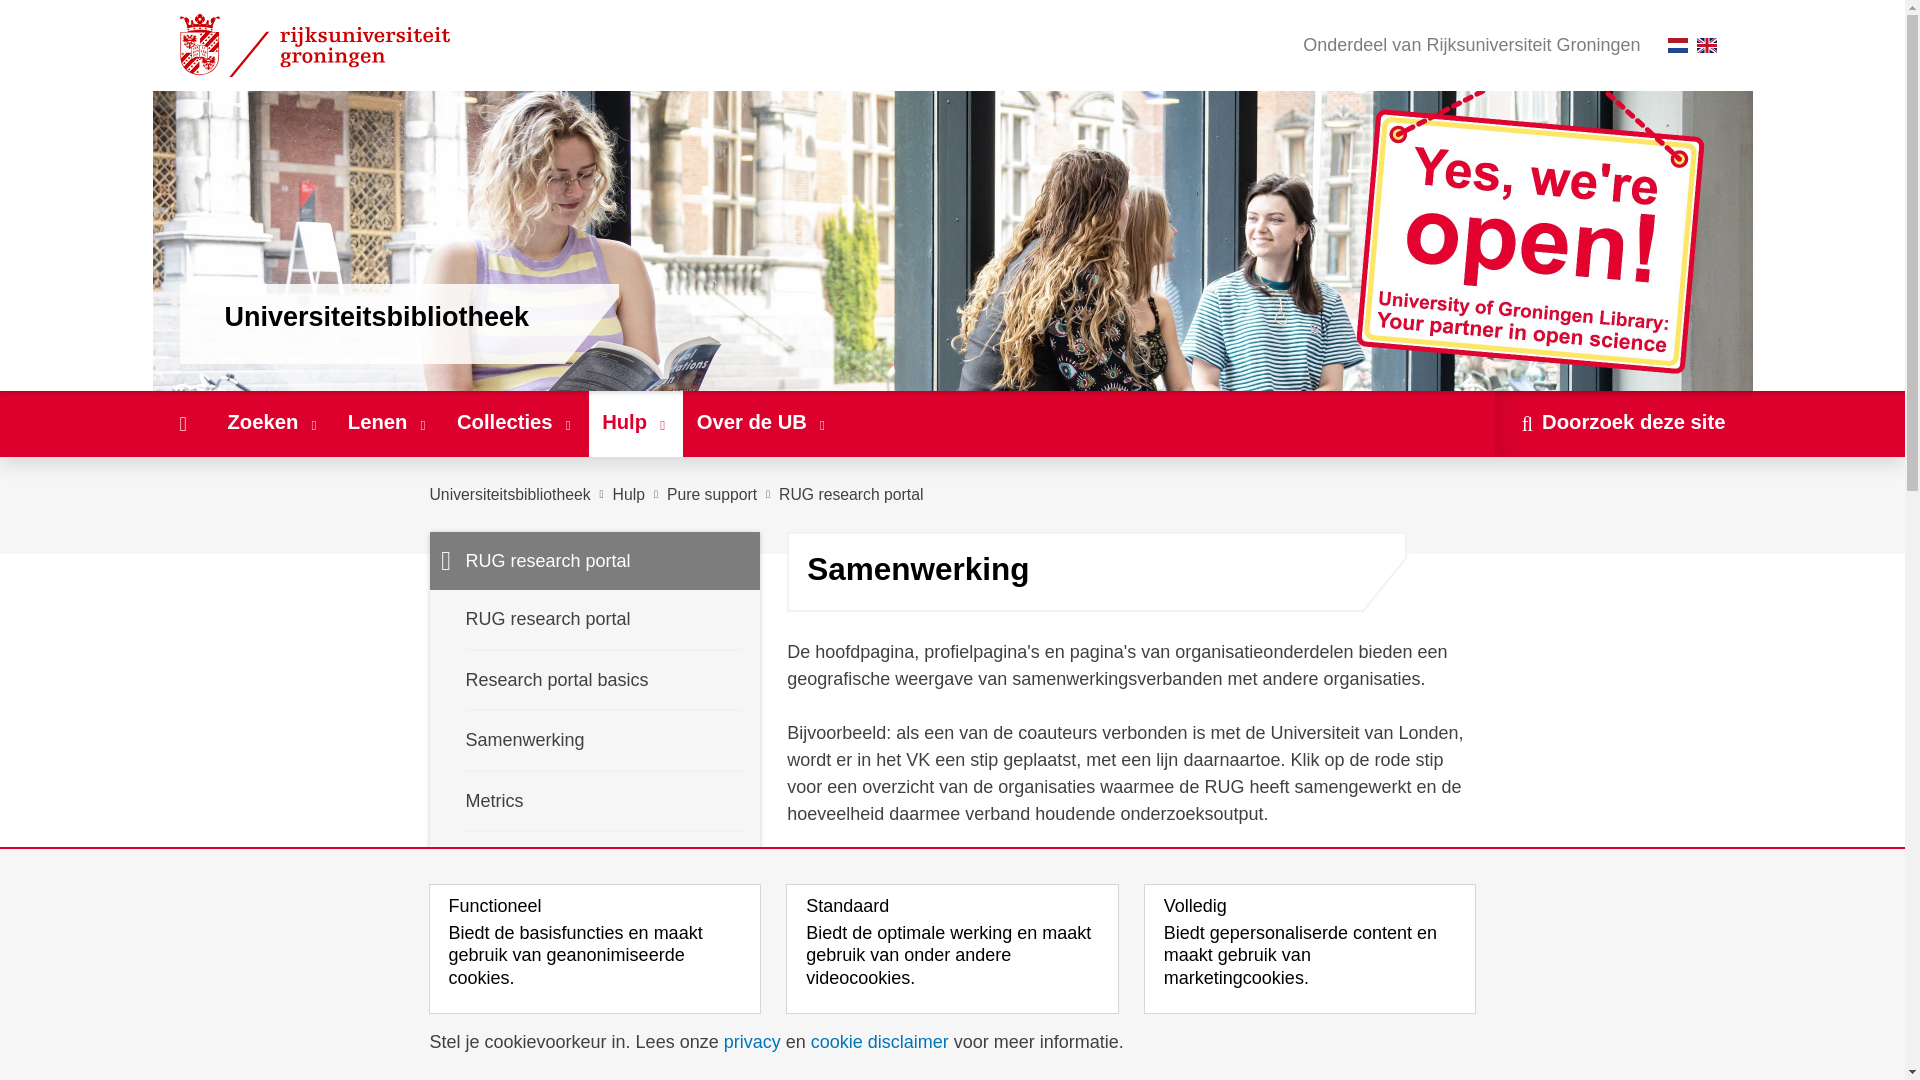 The height and width of the screenshot is (1080, 1920). What do you see at coordinates (515, 423) in the screenshot?
I see `Collecties` at bounding box center [515, 423].